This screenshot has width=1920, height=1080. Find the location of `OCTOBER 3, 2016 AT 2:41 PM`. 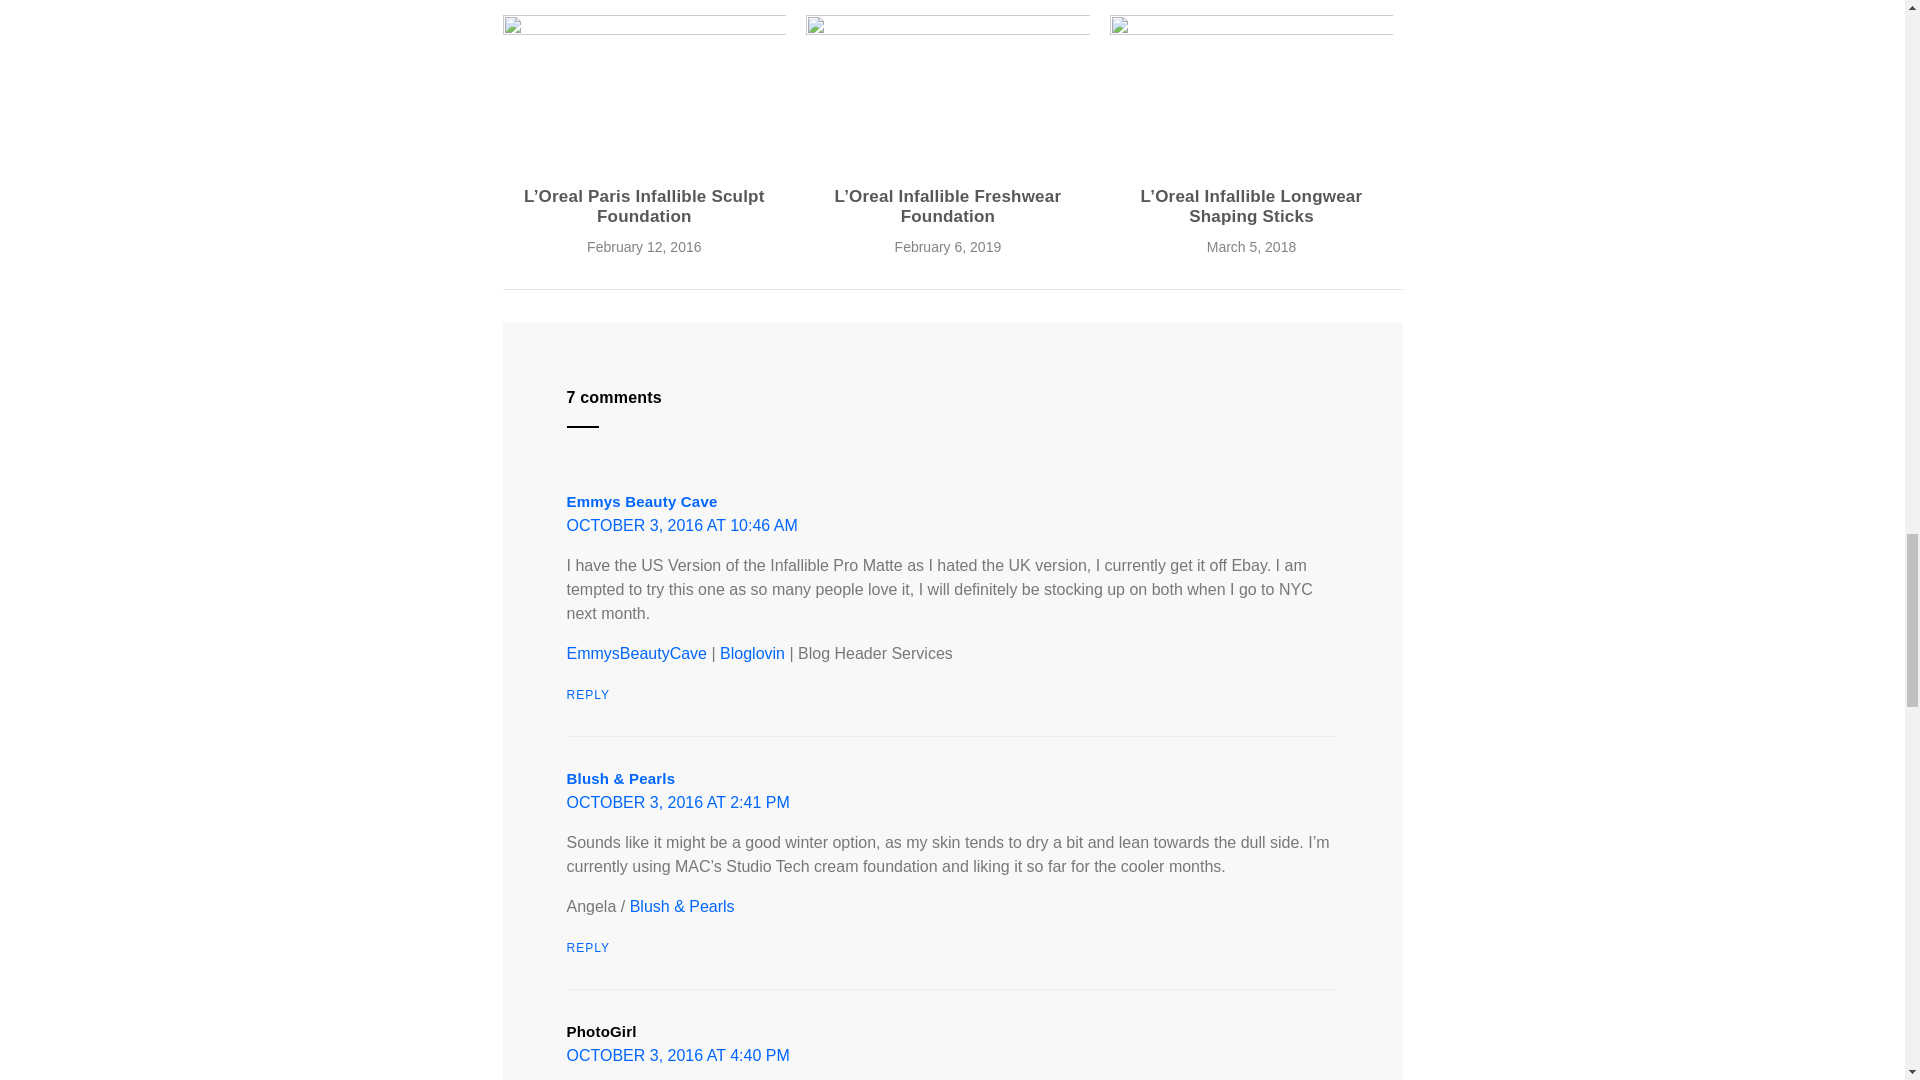

OCTOBER 3, 2016 AT 2:41 PM is located at coordinates (678, 802).